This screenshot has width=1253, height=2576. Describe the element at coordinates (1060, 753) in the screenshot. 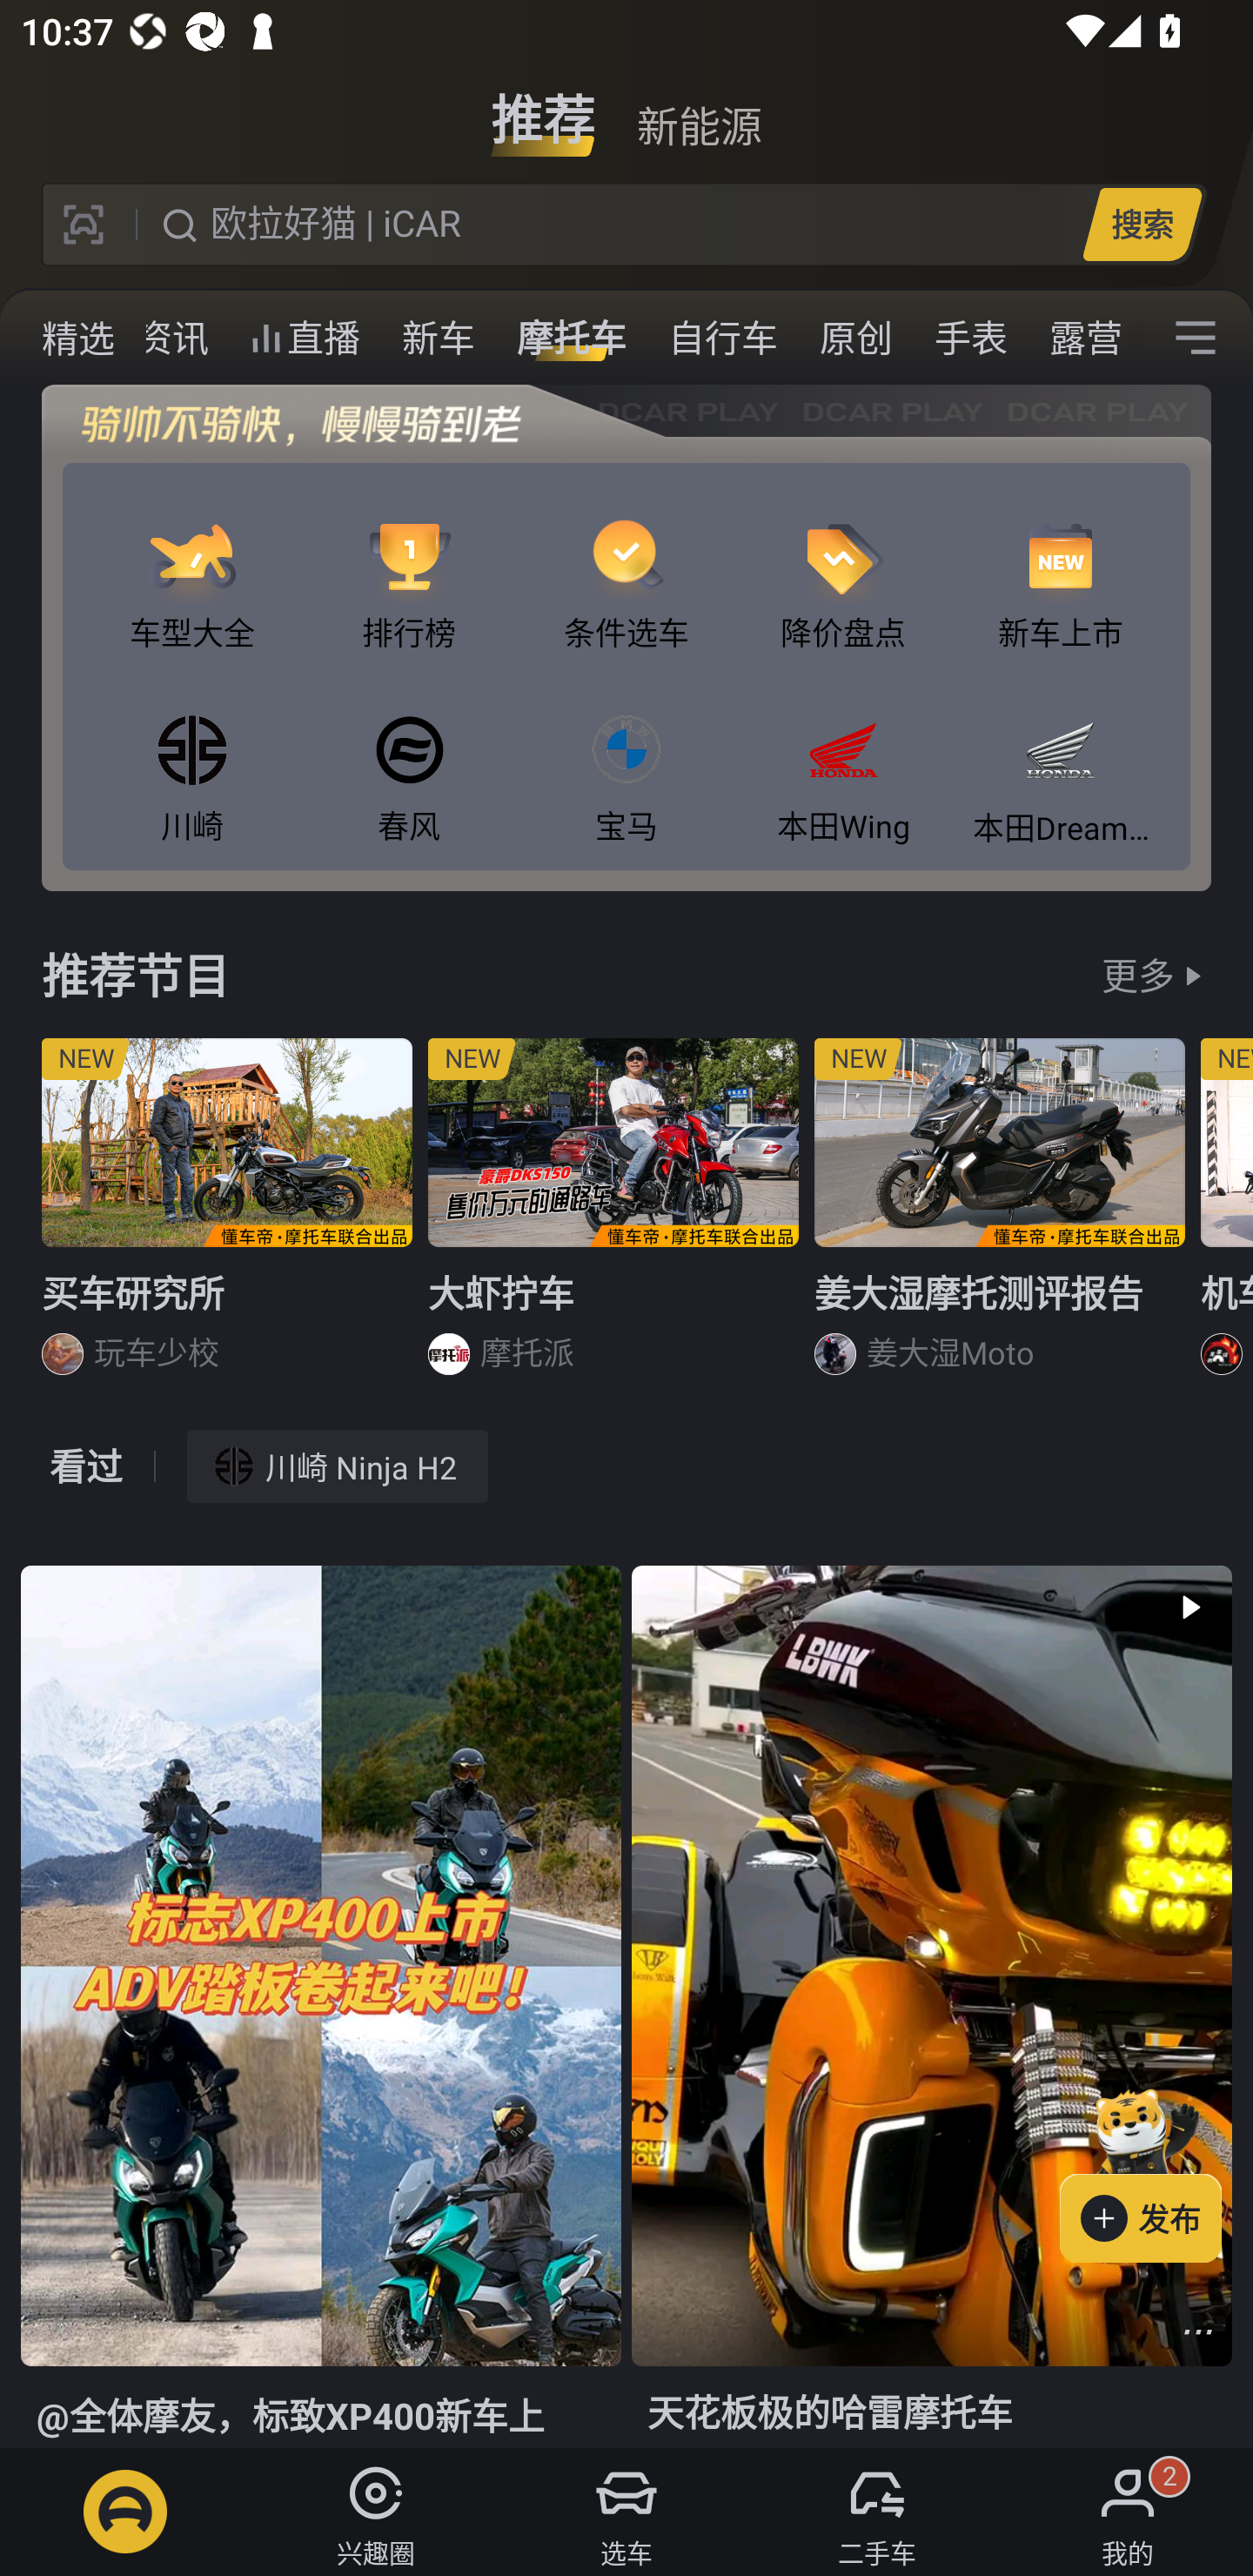

I see `本田DreamWing` at that location.